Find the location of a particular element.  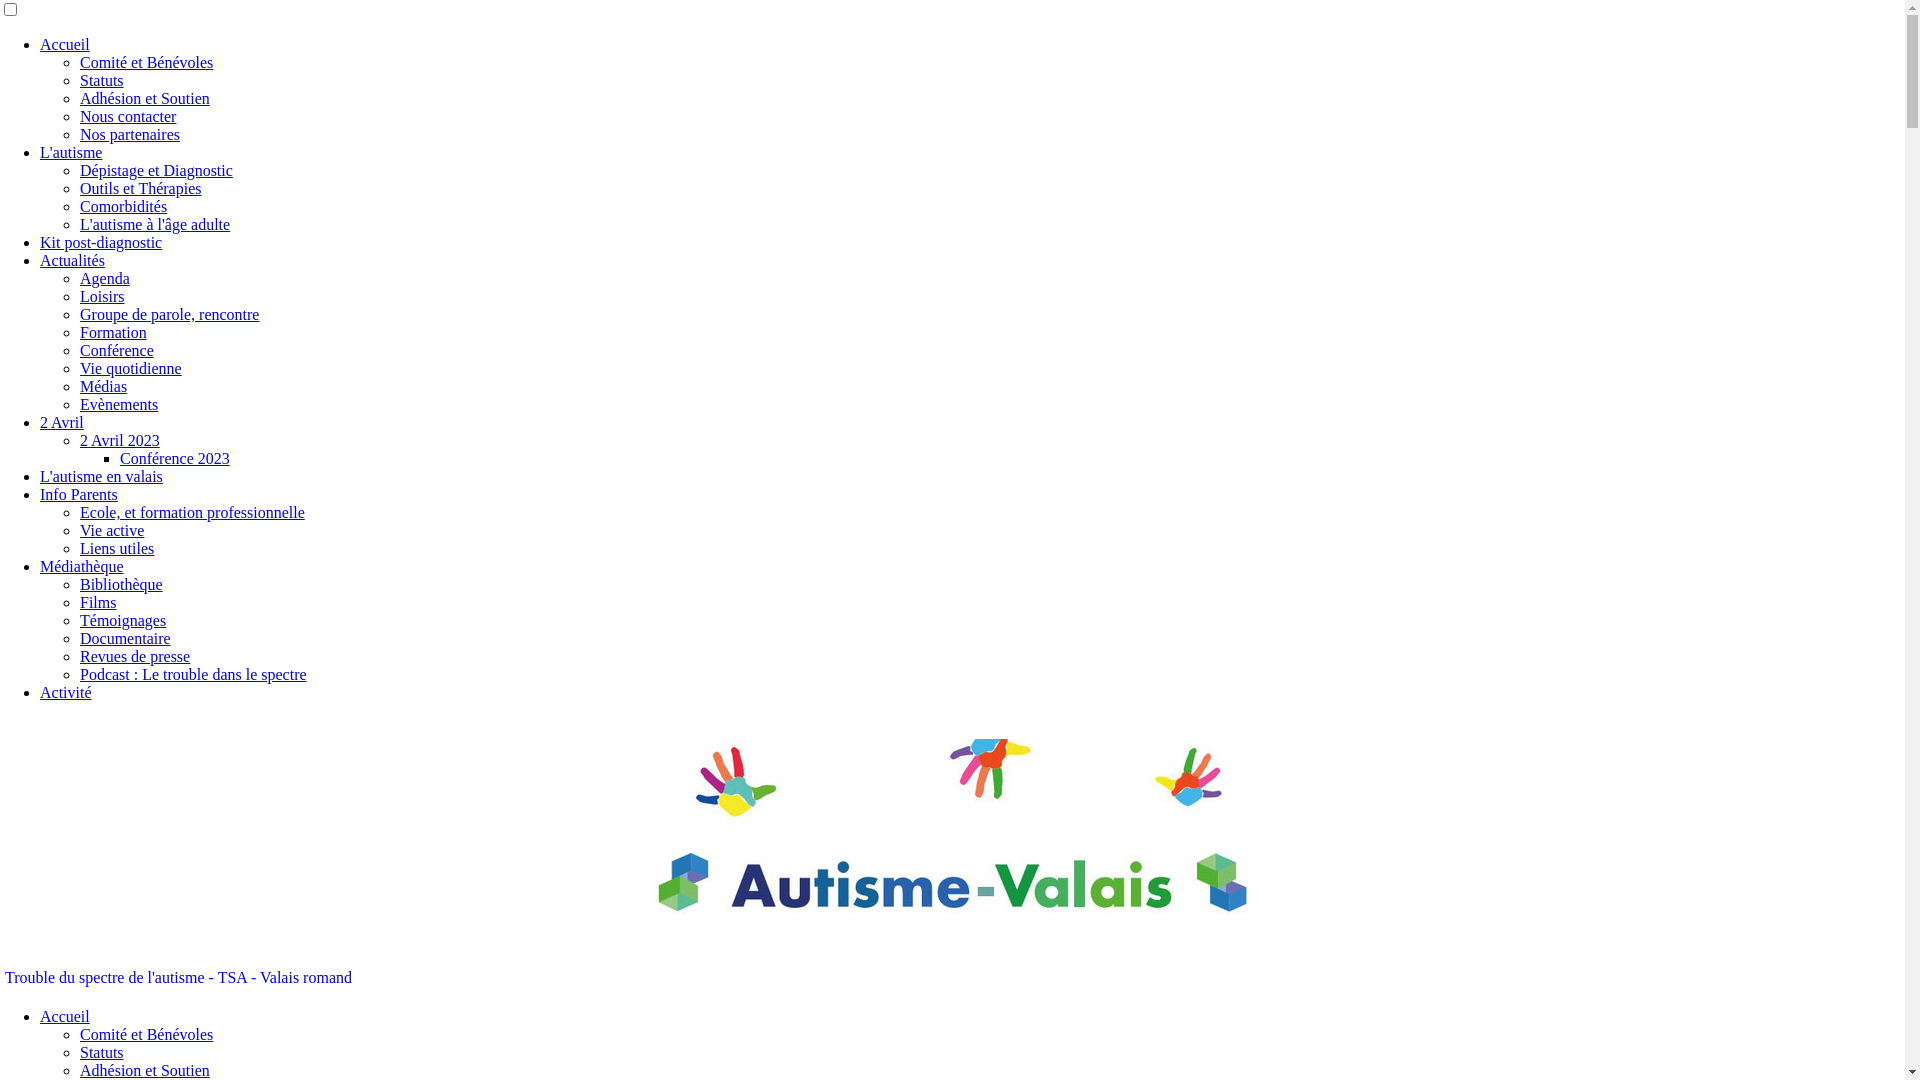

Accueil is located at coordinates (65, 44).